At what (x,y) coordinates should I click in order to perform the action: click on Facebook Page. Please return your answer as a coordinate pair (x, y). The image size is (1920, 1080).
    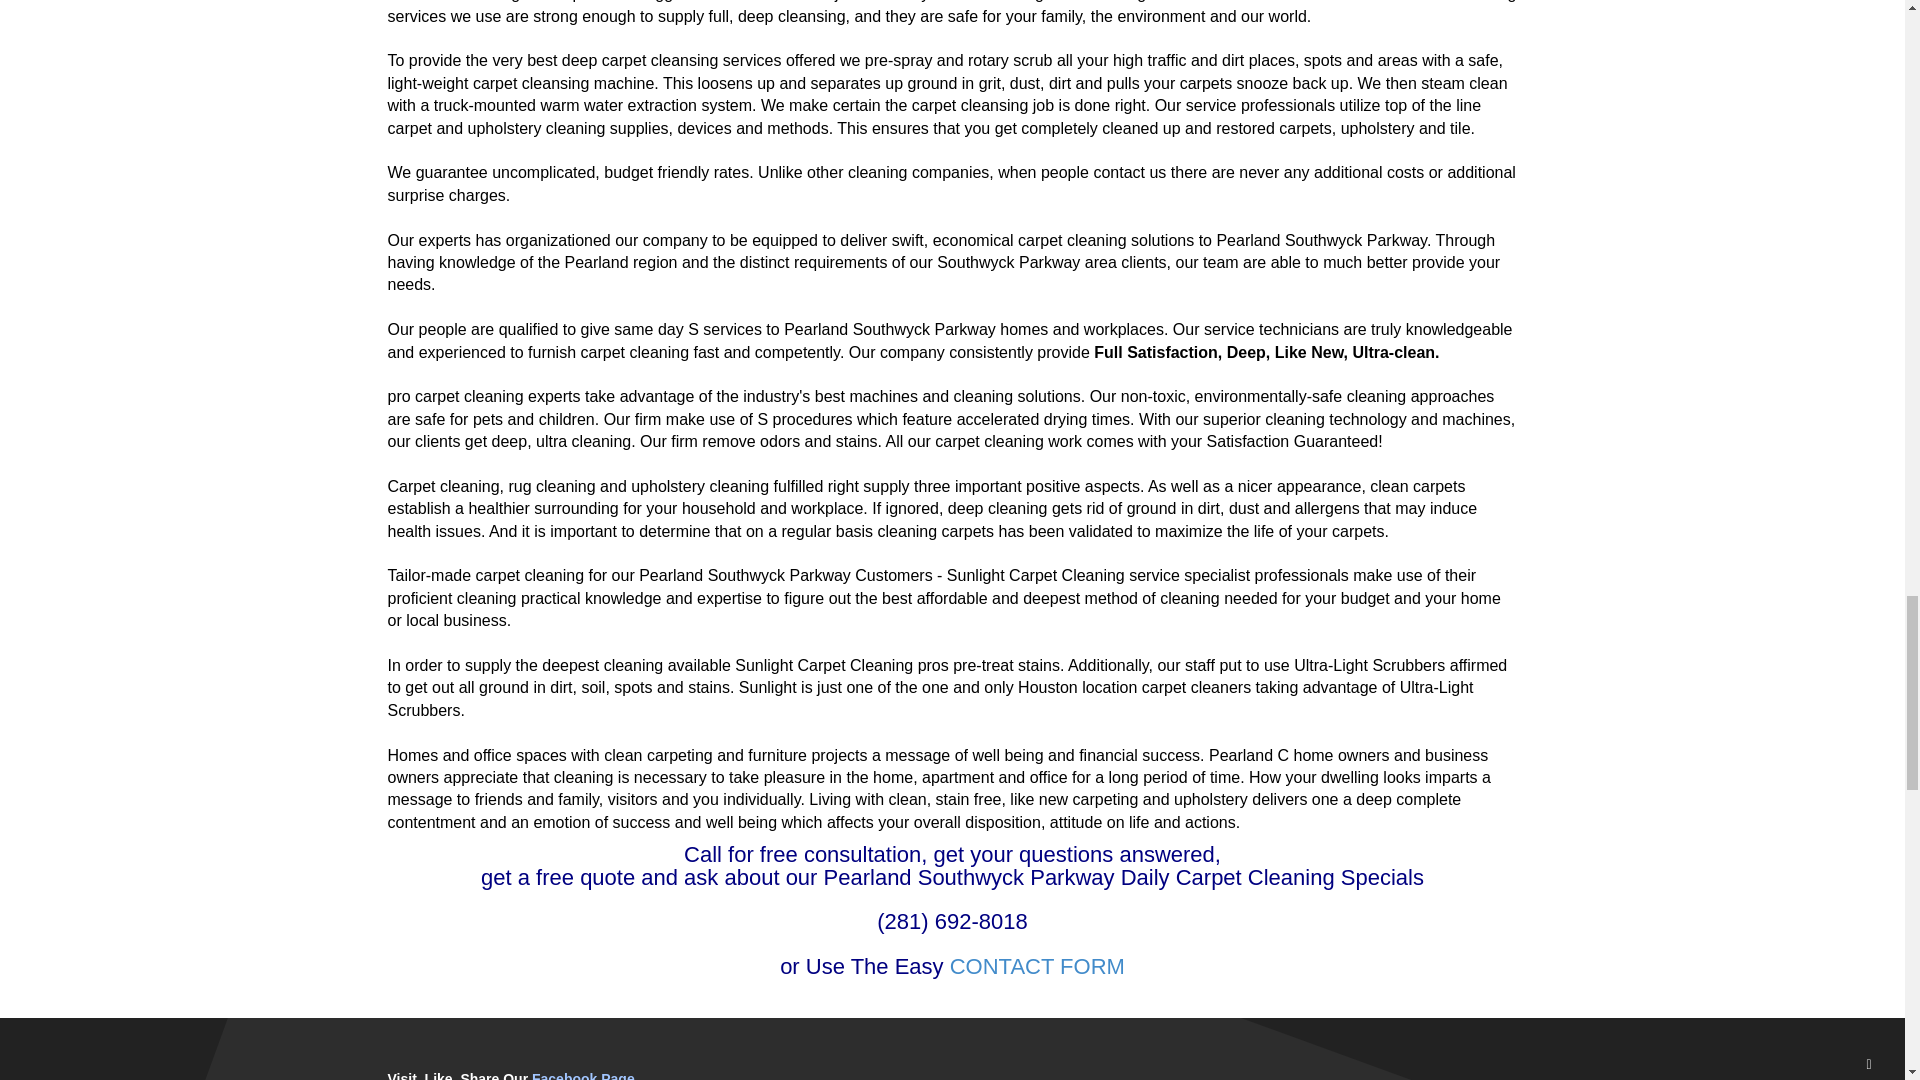
    Looking at the image, I should click on (583, 1076).